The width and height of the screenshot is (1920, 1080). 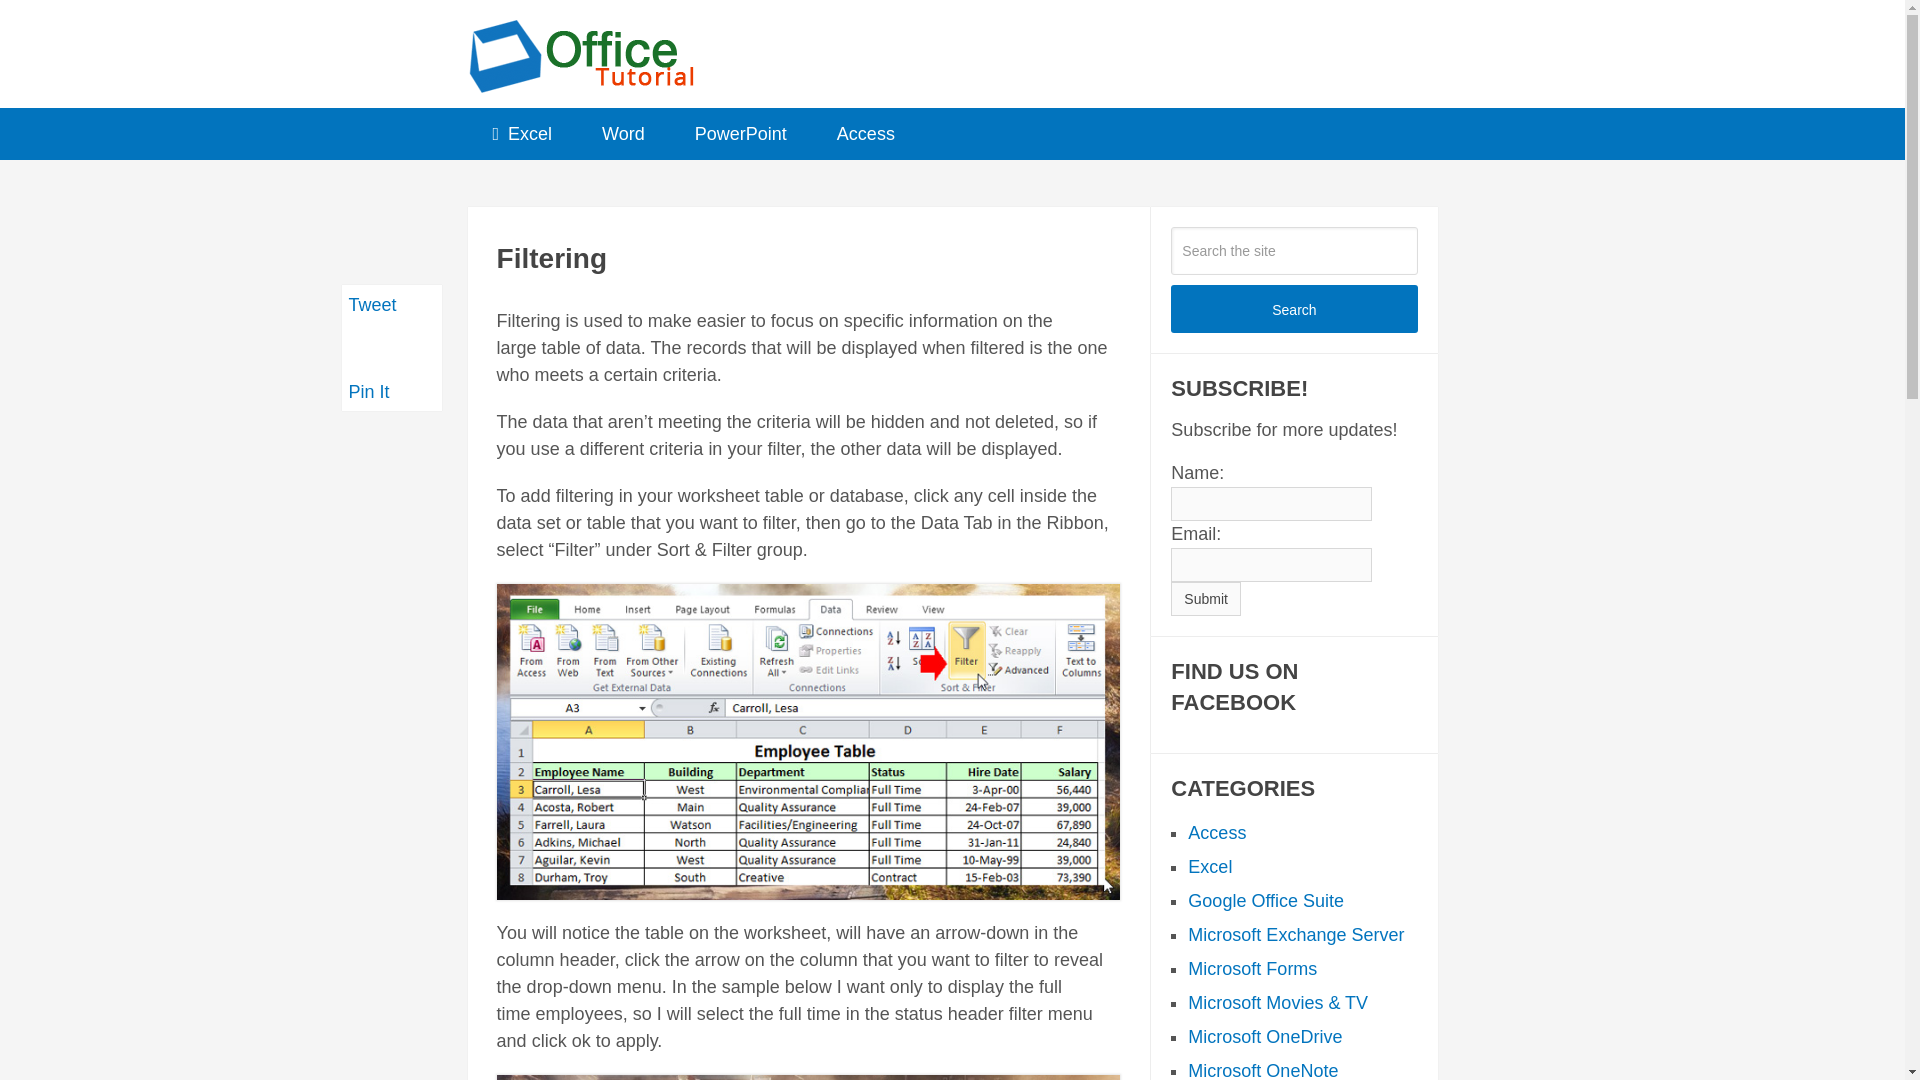 I want to click on Microsoft OneDrive, so click(x=1265, y=1036).